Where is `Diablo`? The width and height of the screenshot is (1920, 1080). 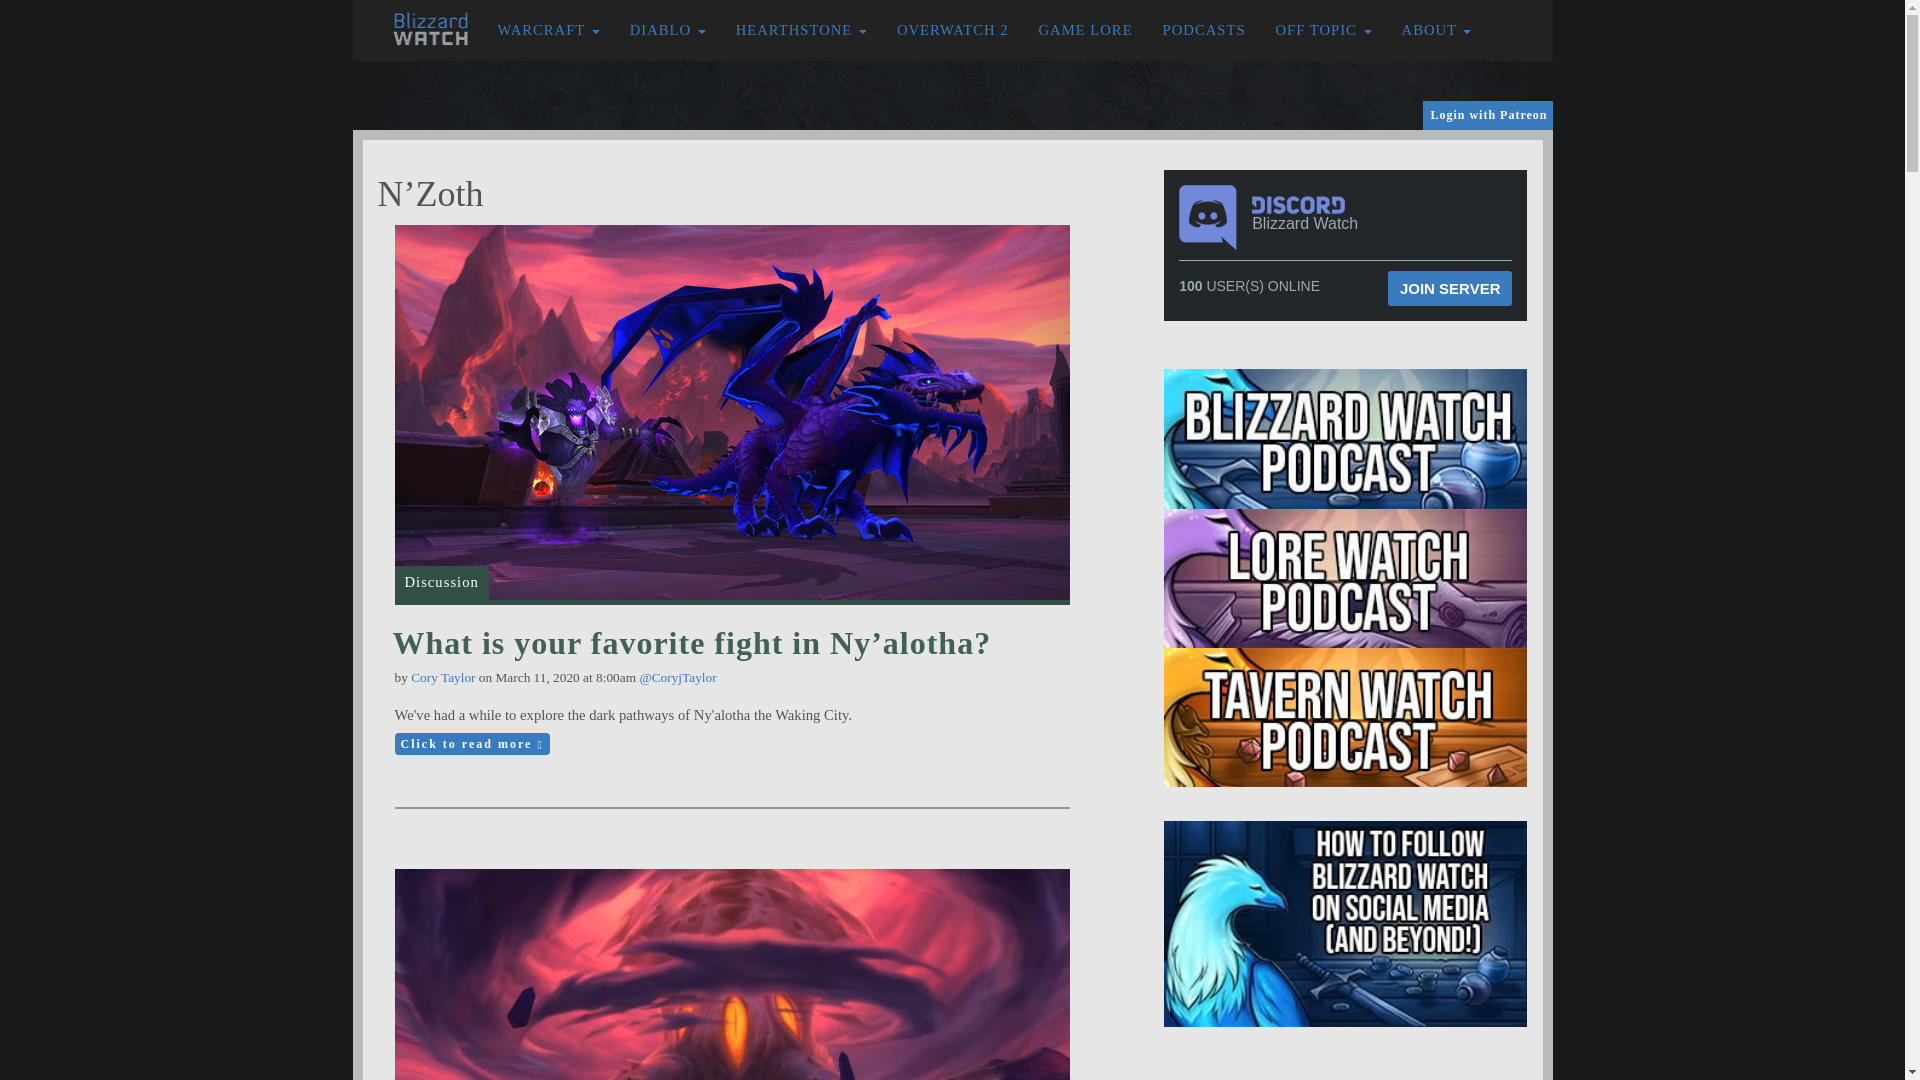
Diablo is located at coordinates (668, 30).